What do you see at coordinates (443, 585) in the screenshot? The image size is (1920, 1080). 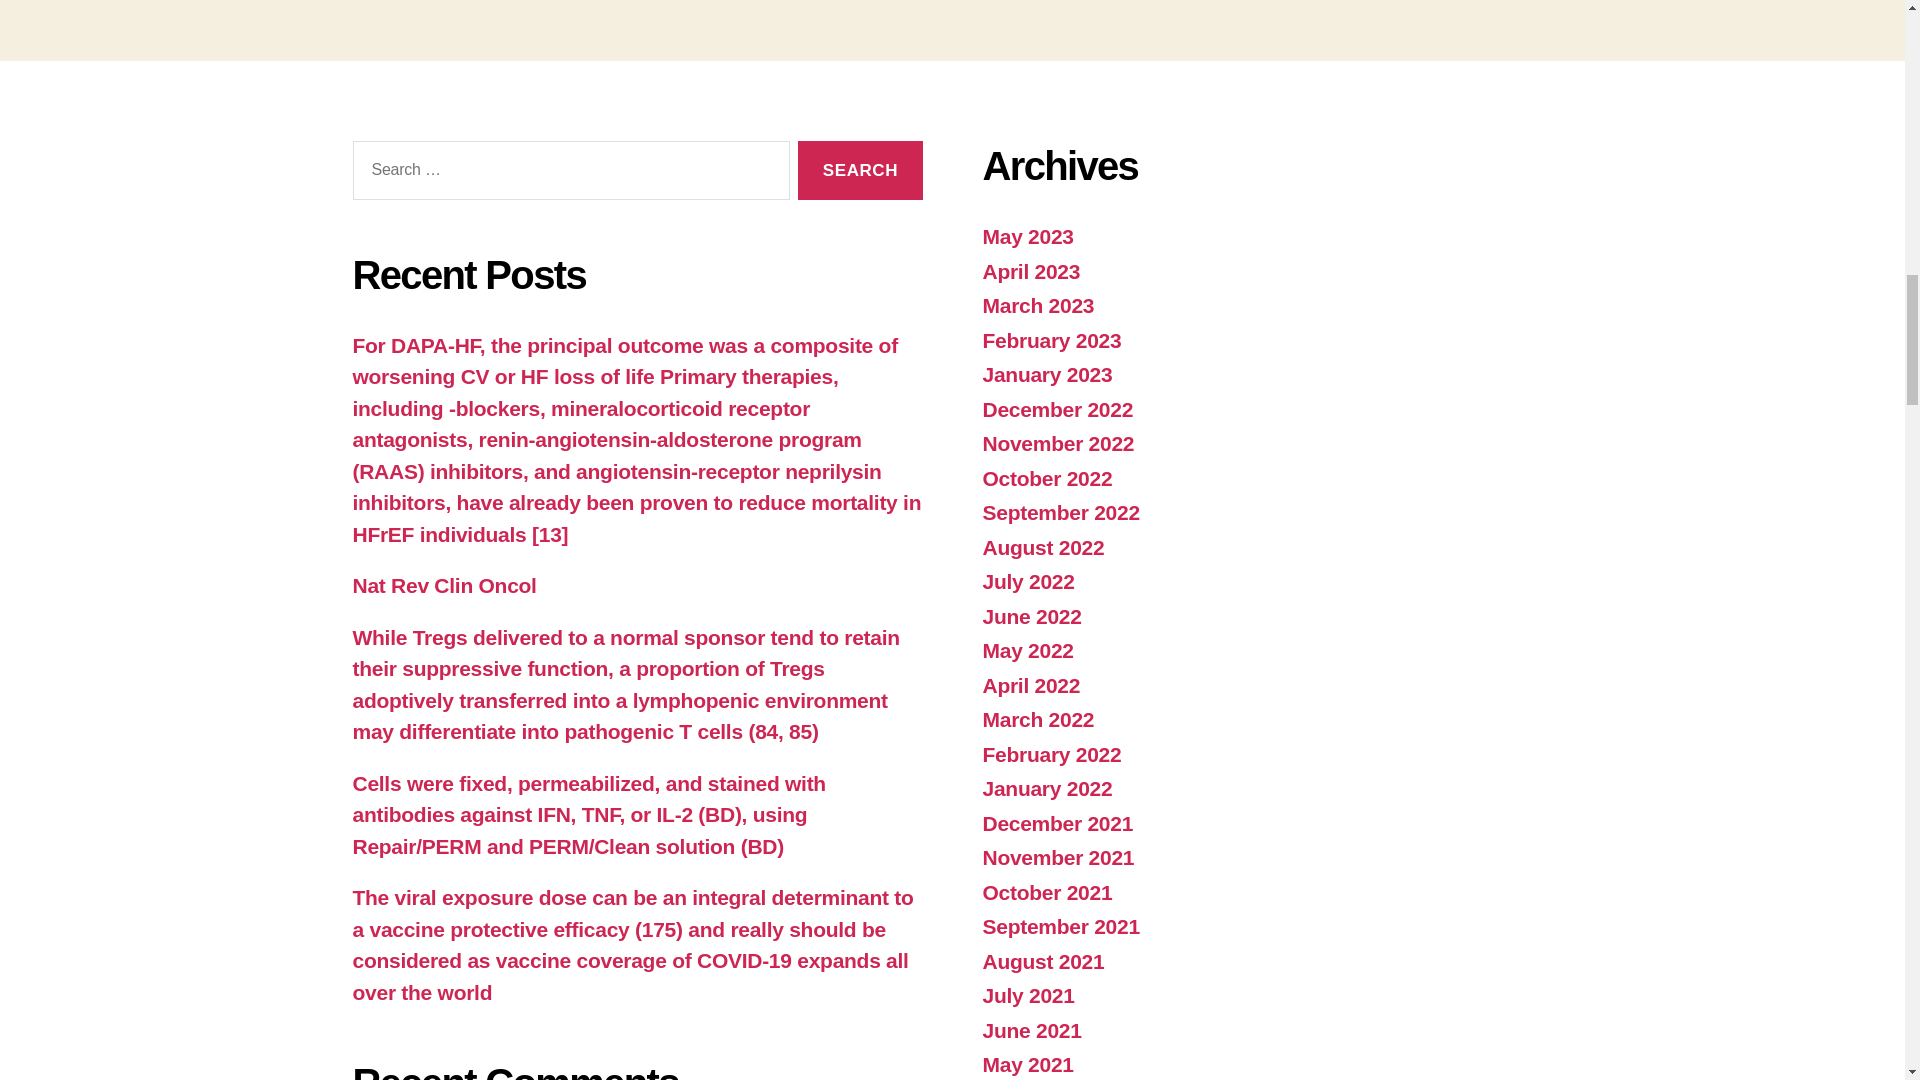 I see `Nat Rev Clin Oncol` at bounding box center [443, 585].